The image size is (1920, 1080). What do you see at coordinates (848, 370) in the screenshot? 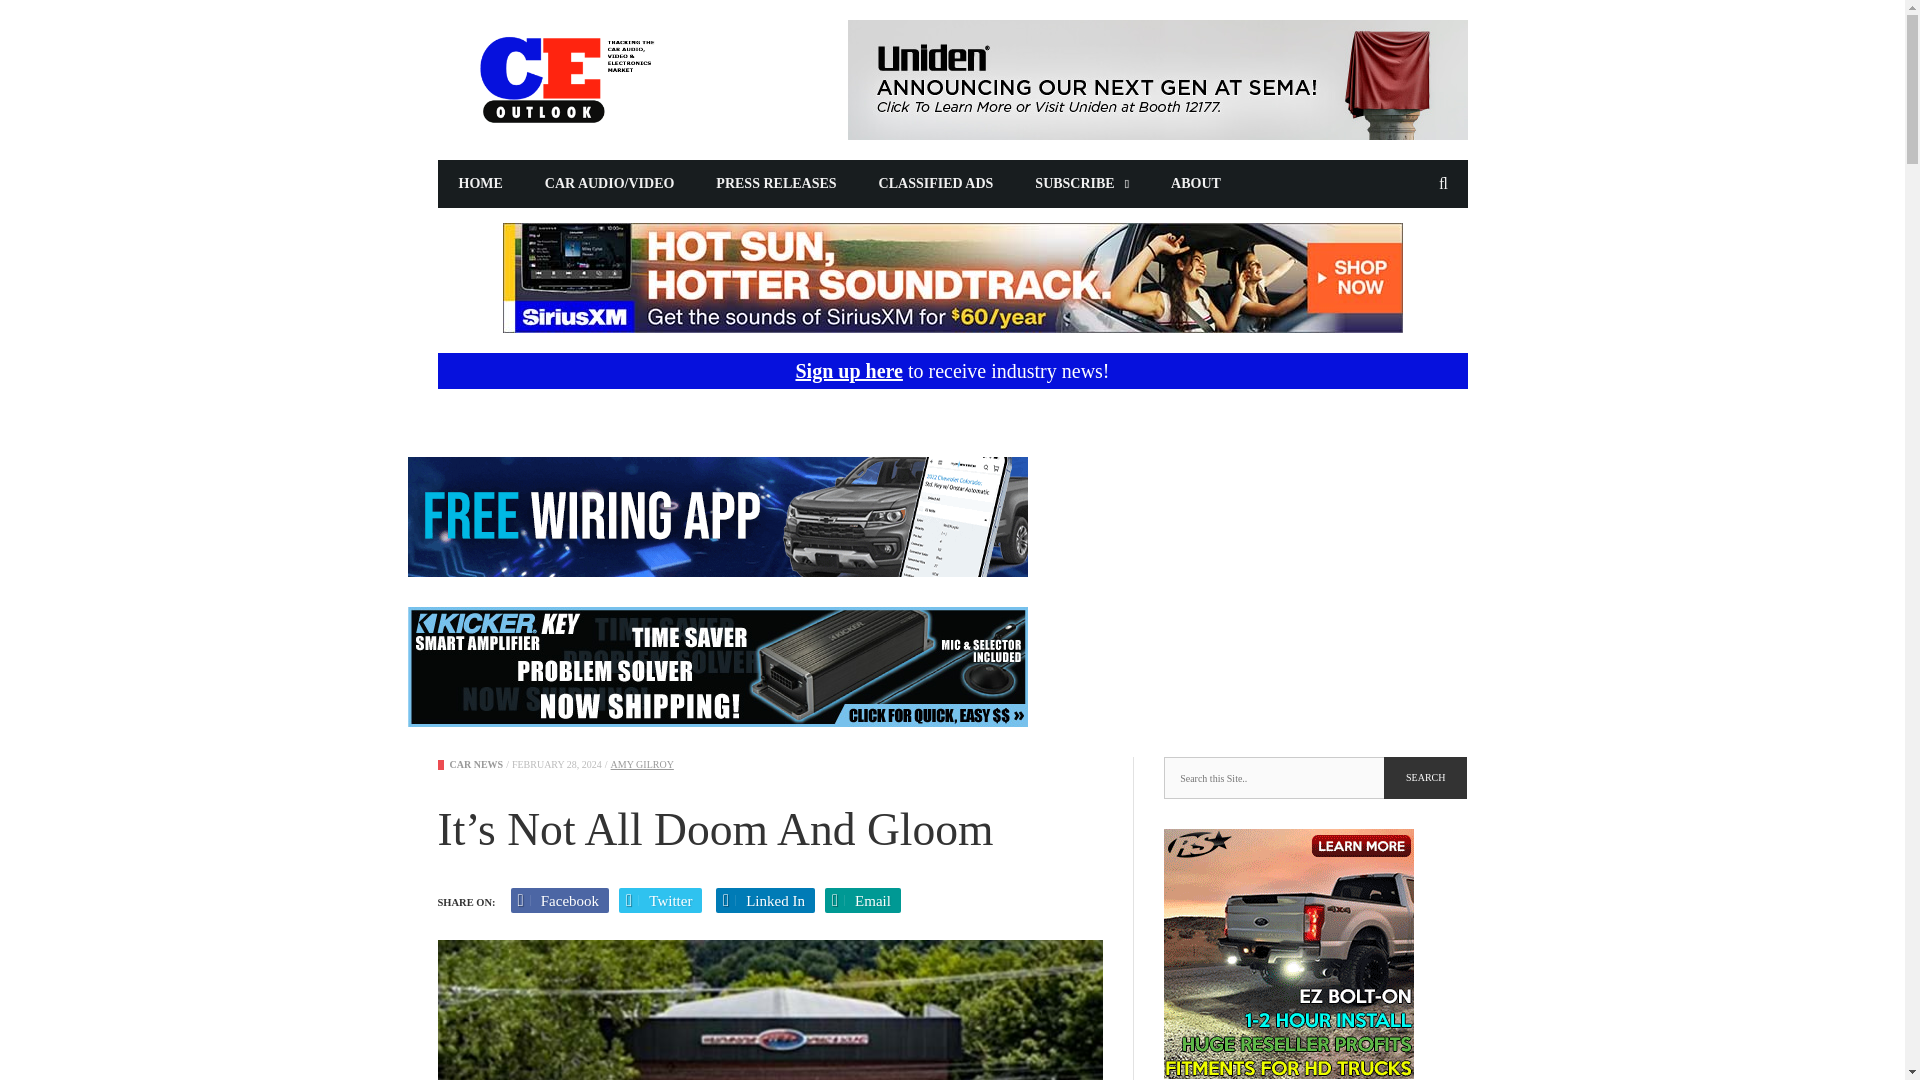
I see `Sign up here` at bounding box center [848, 370].